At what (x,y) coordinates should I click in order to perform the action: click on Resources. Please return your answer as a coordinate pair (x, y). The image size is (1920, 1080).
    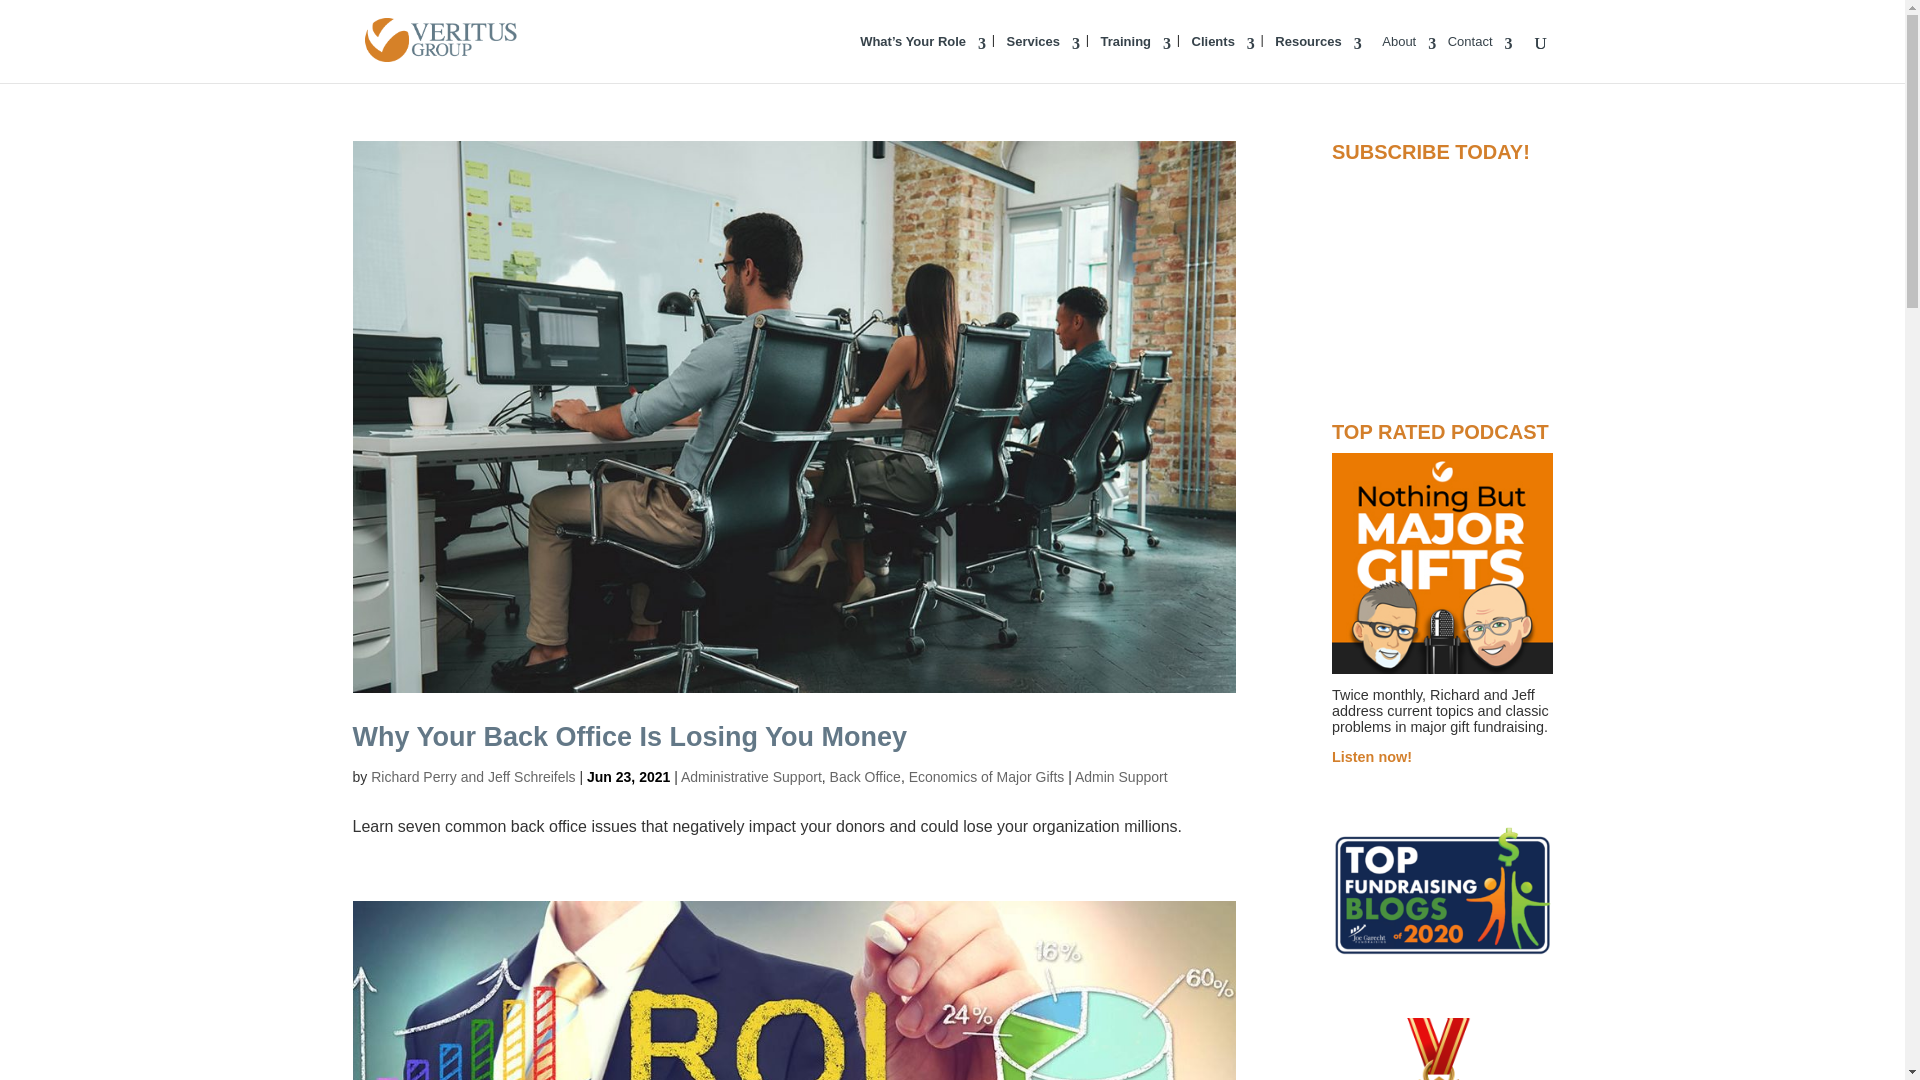
    Looking at the image, I should click on (1318, 58).